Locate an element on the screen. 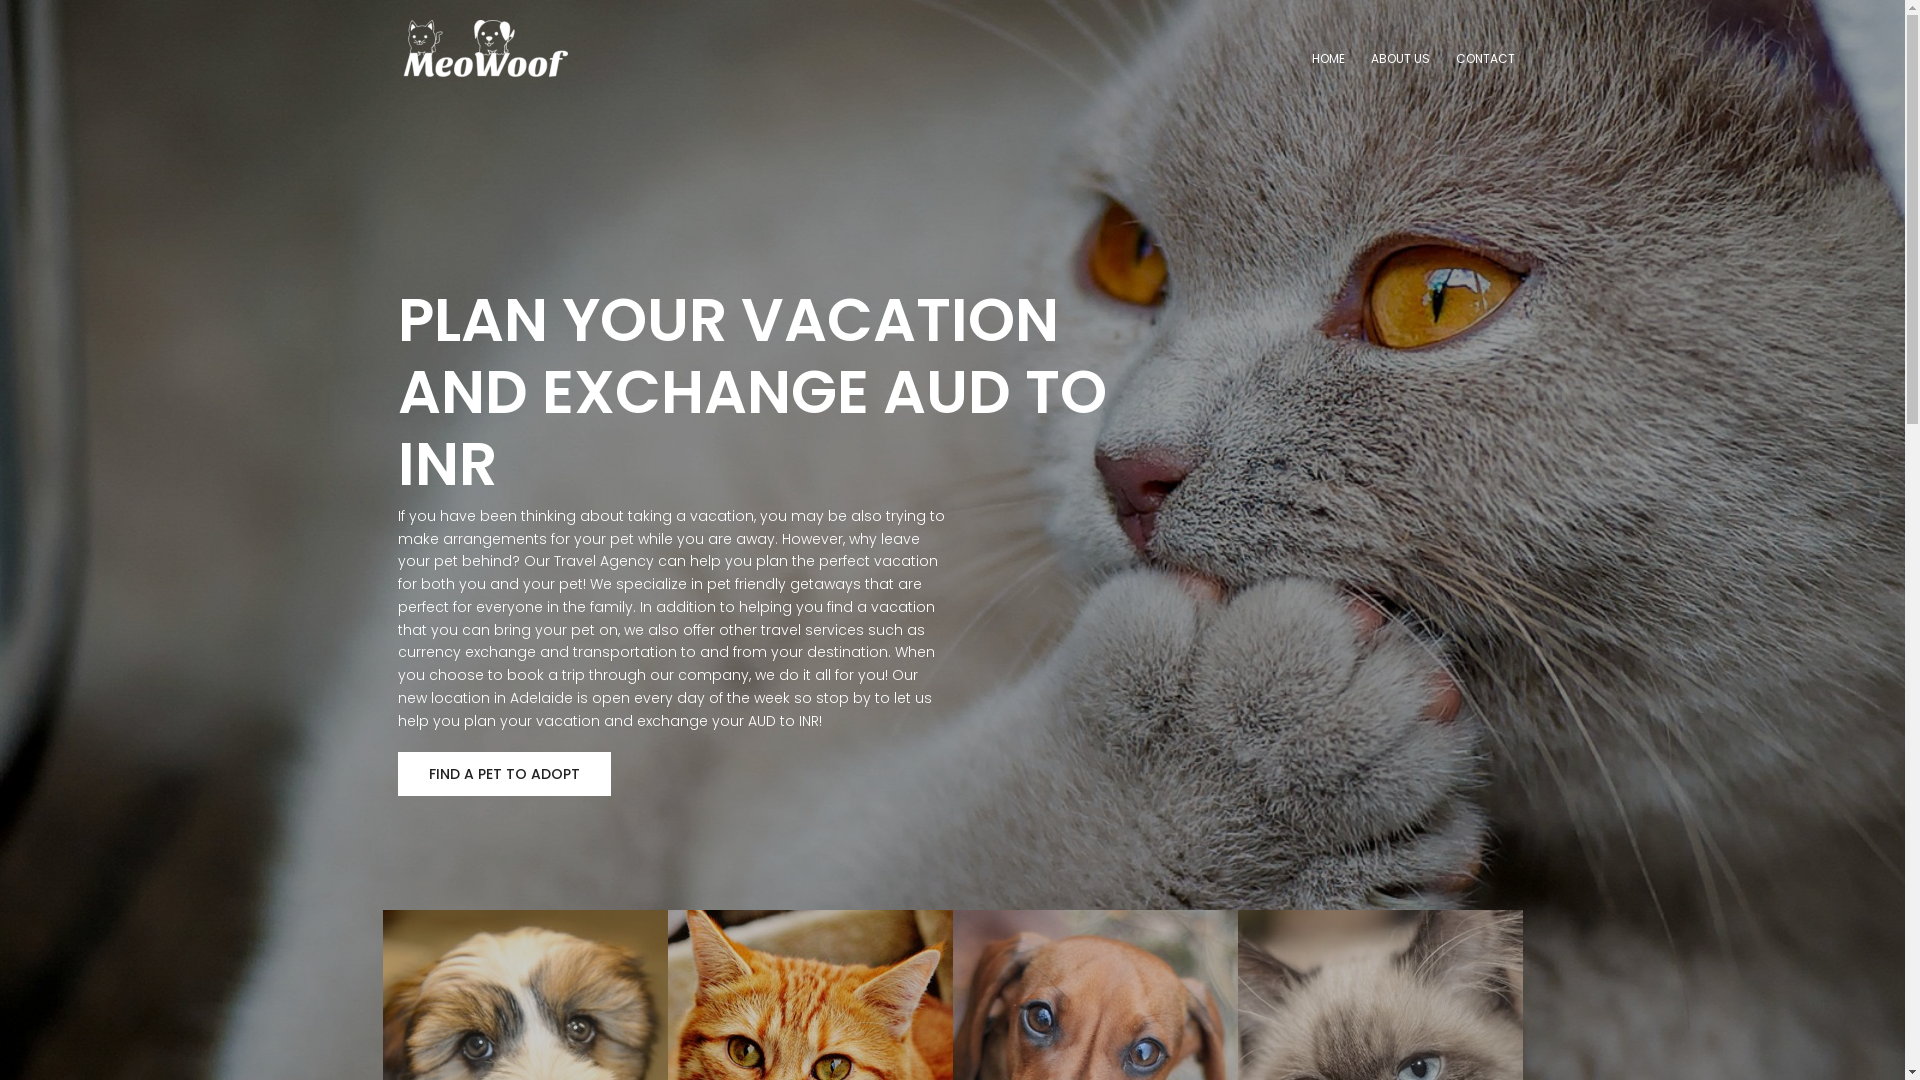  CONTACT is located at coordinates (1486, 60).